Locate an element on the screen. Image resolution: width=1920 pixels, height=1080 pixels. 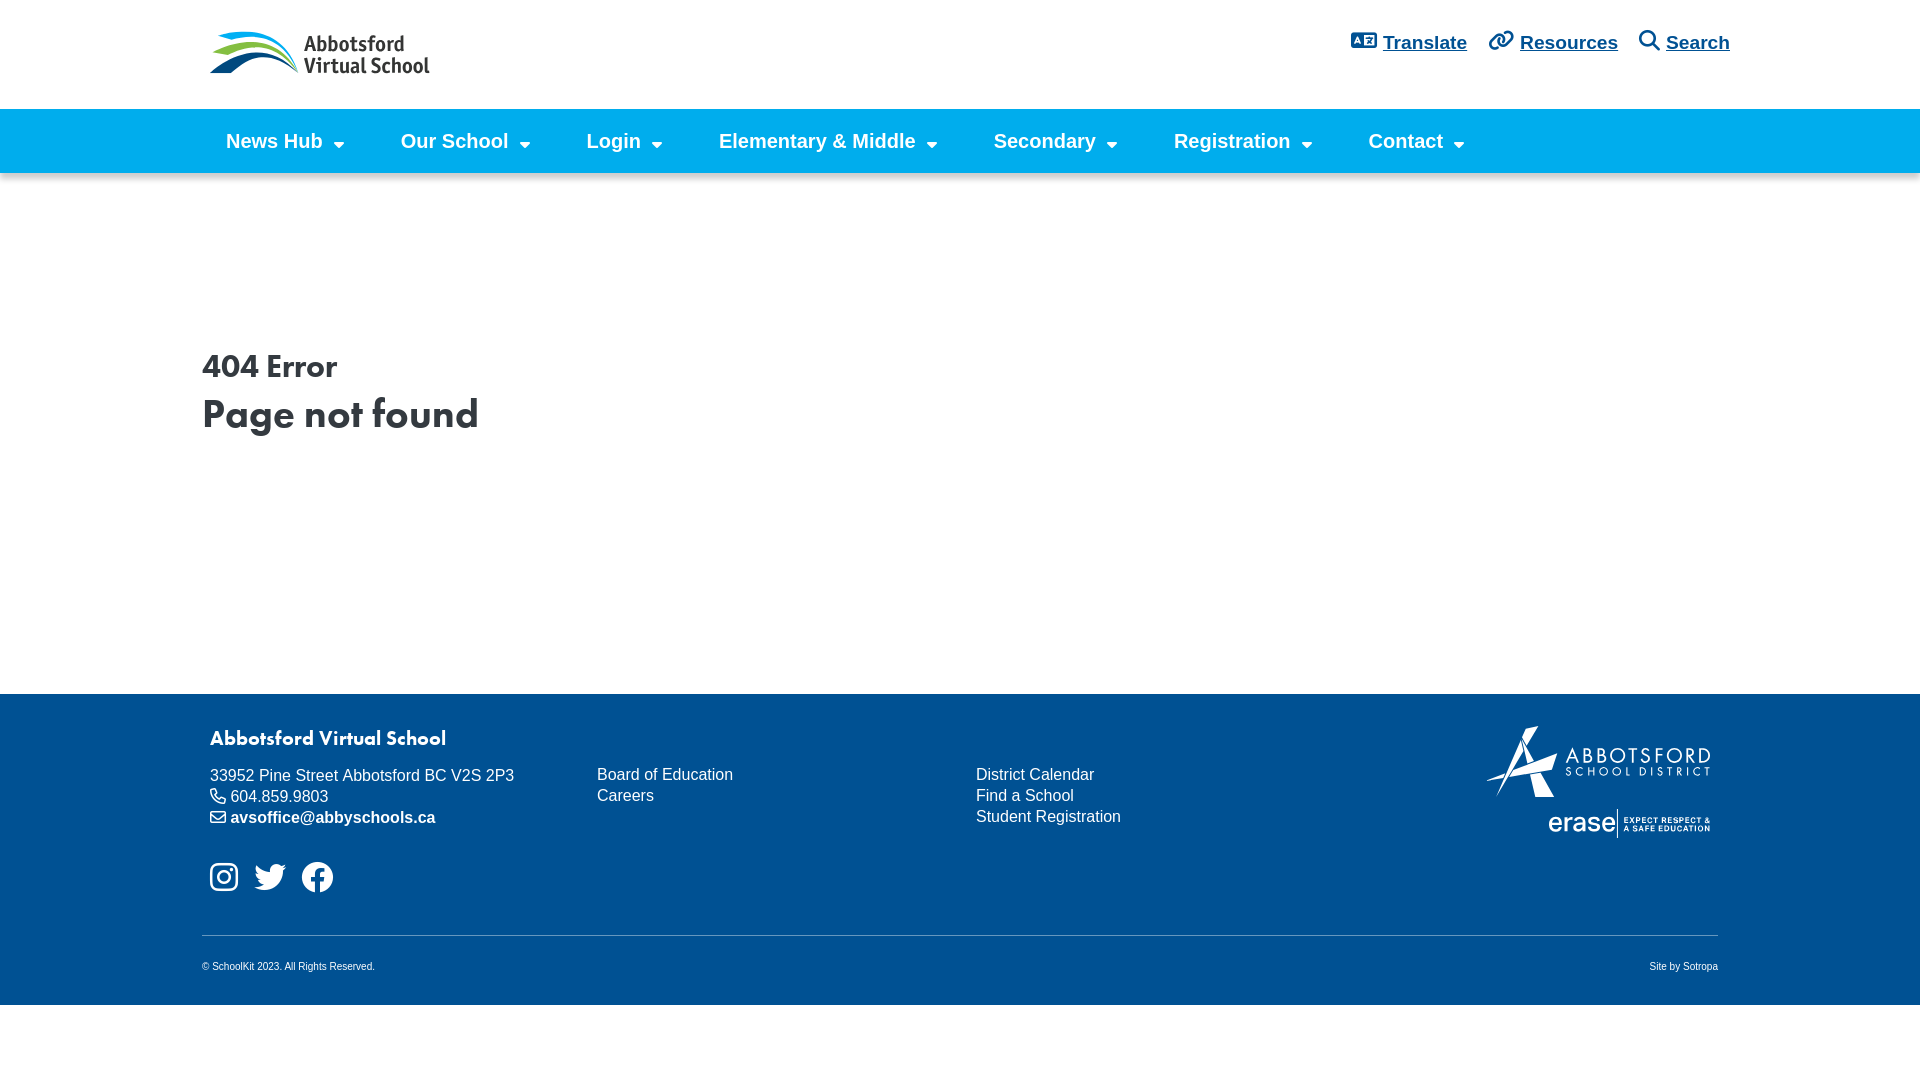
Home is located at coordinates (322, 55).